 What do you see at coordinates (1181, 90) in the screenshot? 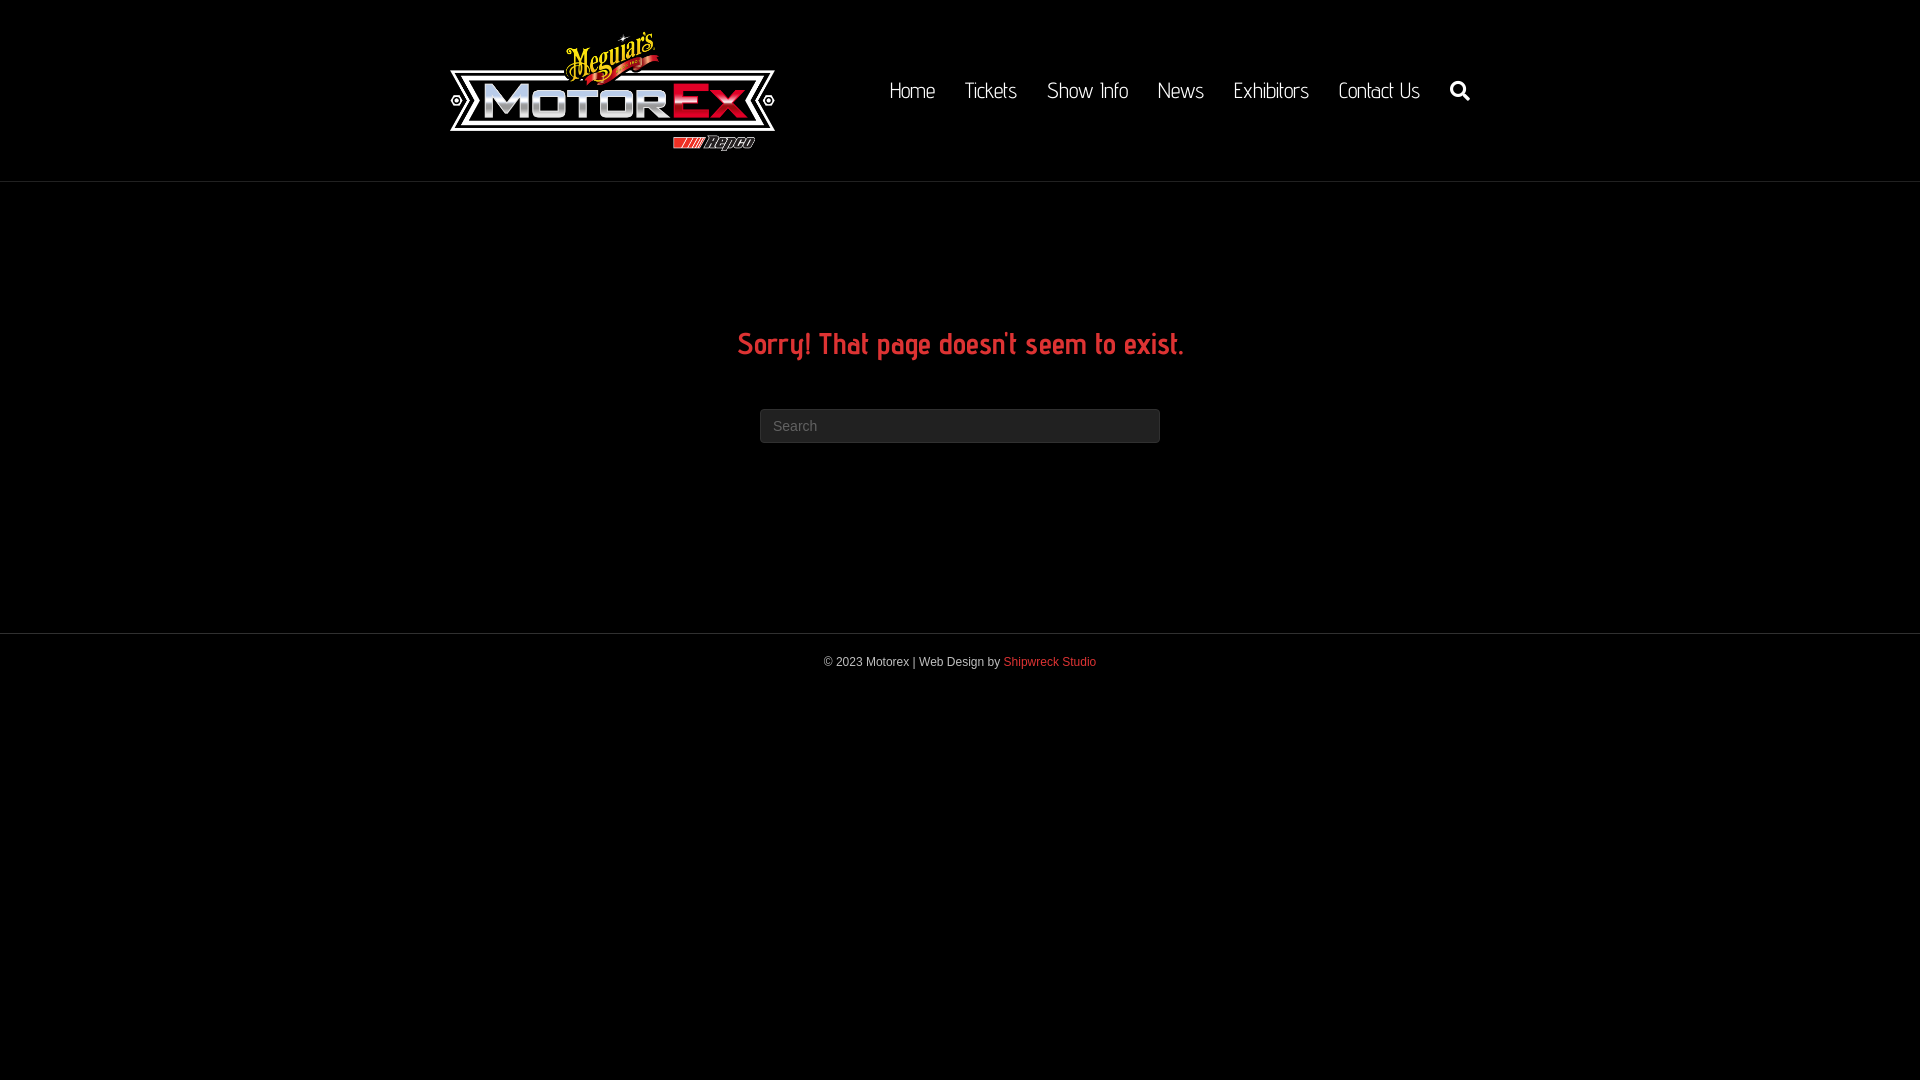
I see `News` at bounding box center [1181, 90].